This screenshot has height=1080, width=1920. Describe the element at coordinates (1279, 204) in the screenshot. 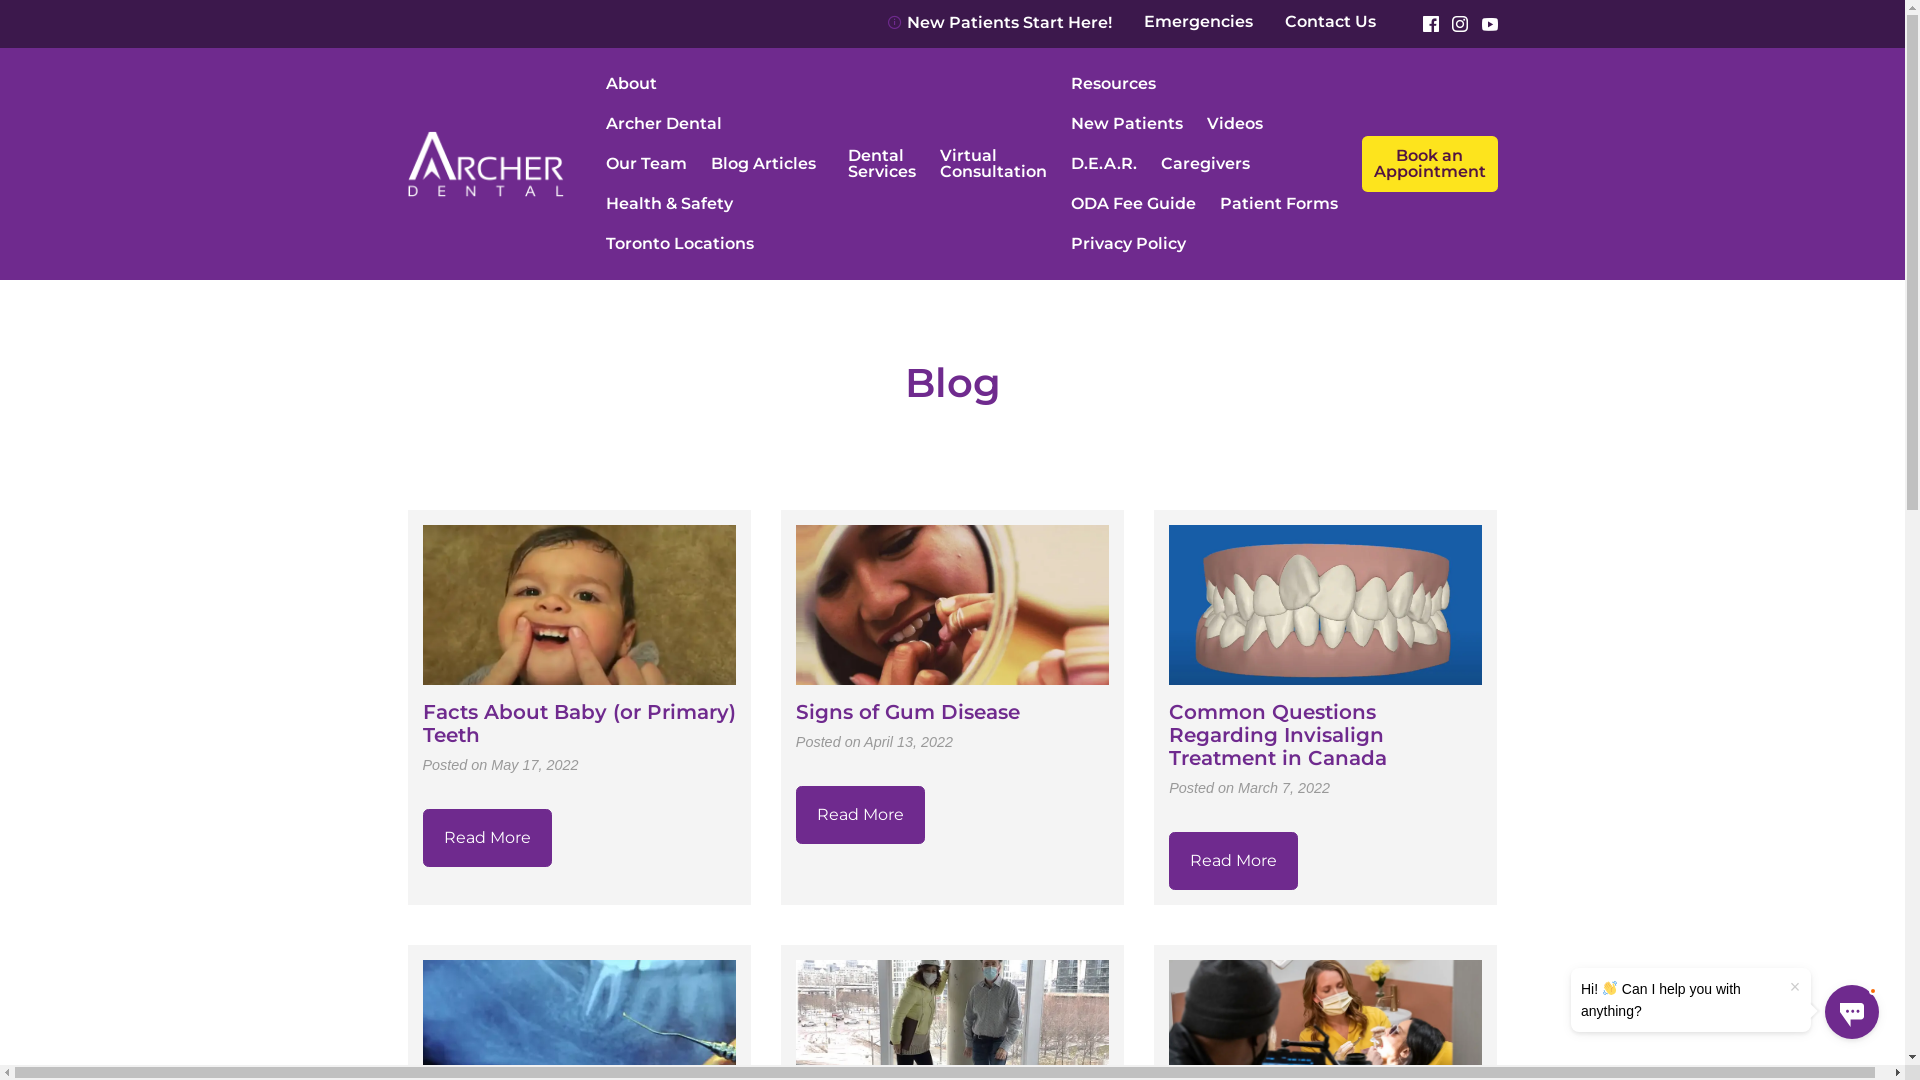

I see `Patient Forms` at that location.